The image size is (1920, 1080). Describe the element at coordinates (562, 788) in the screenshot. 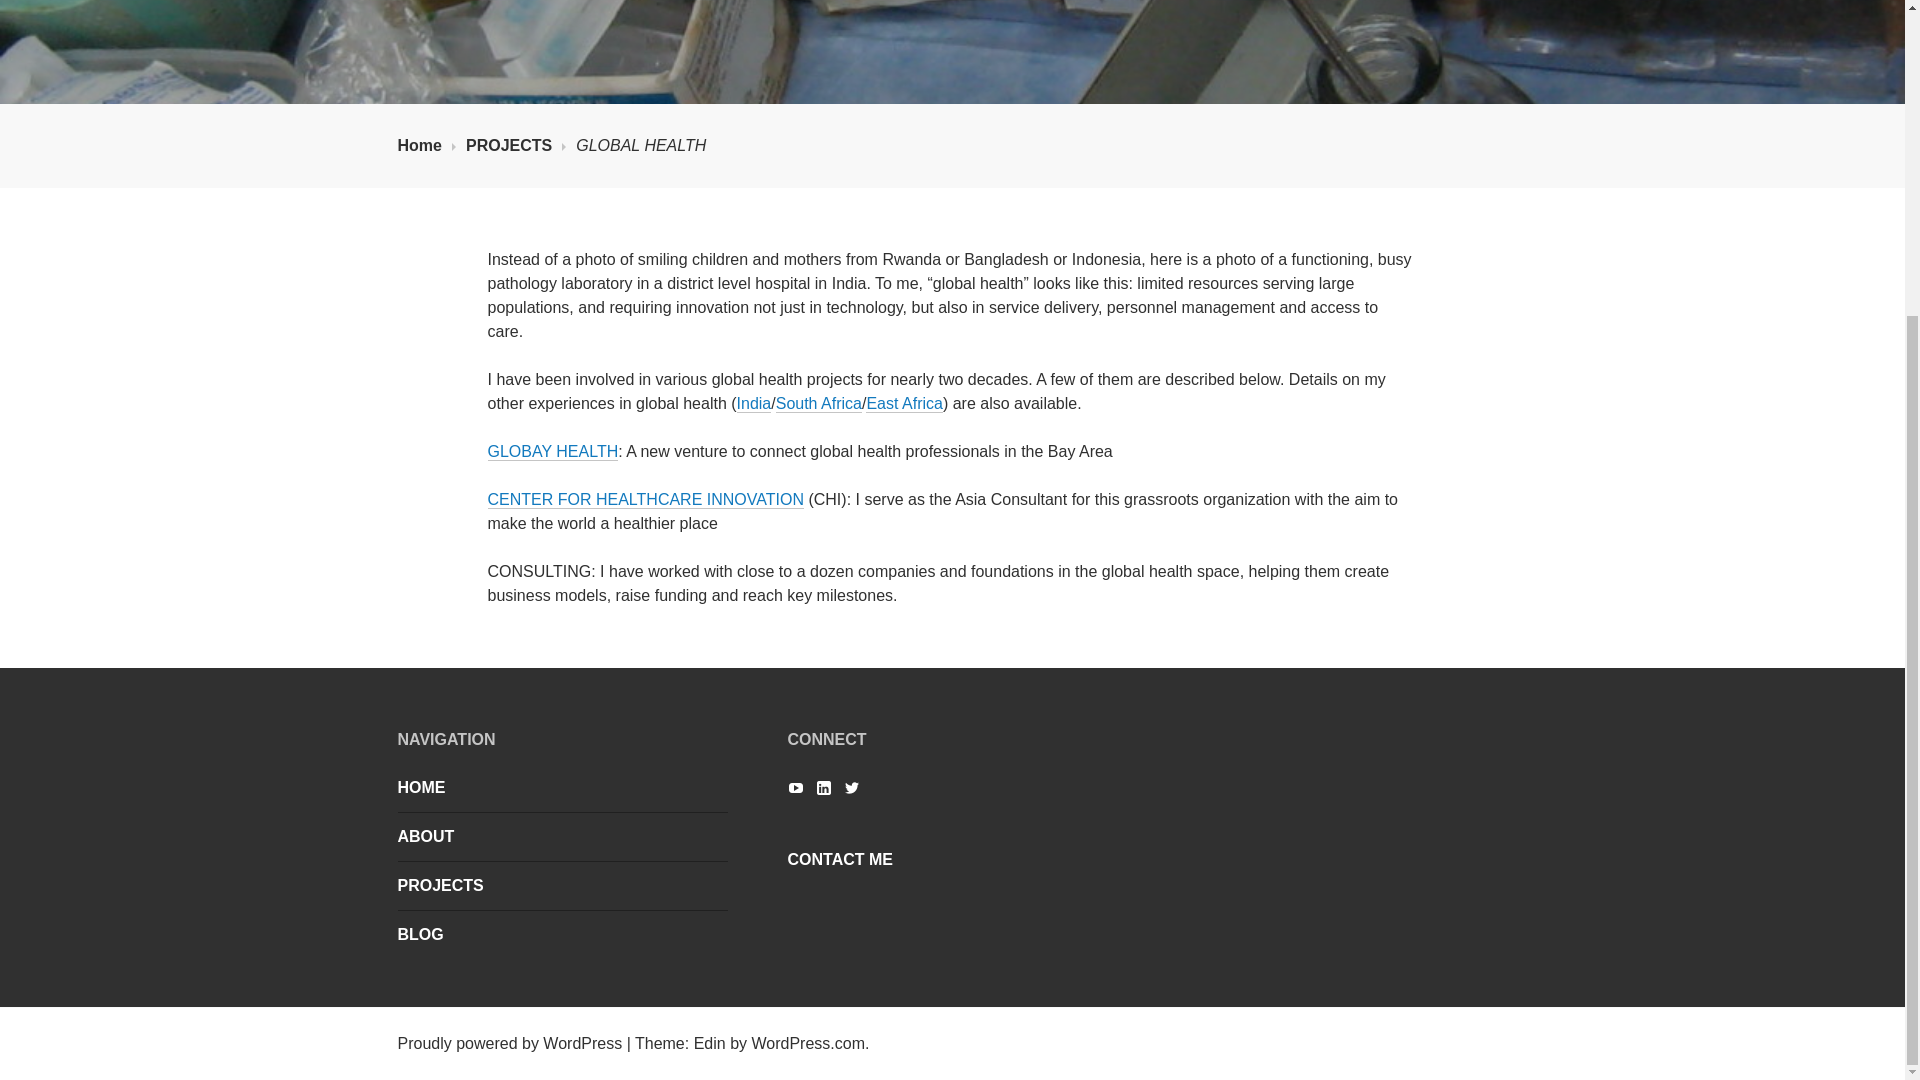

I see `HOME` at that location.